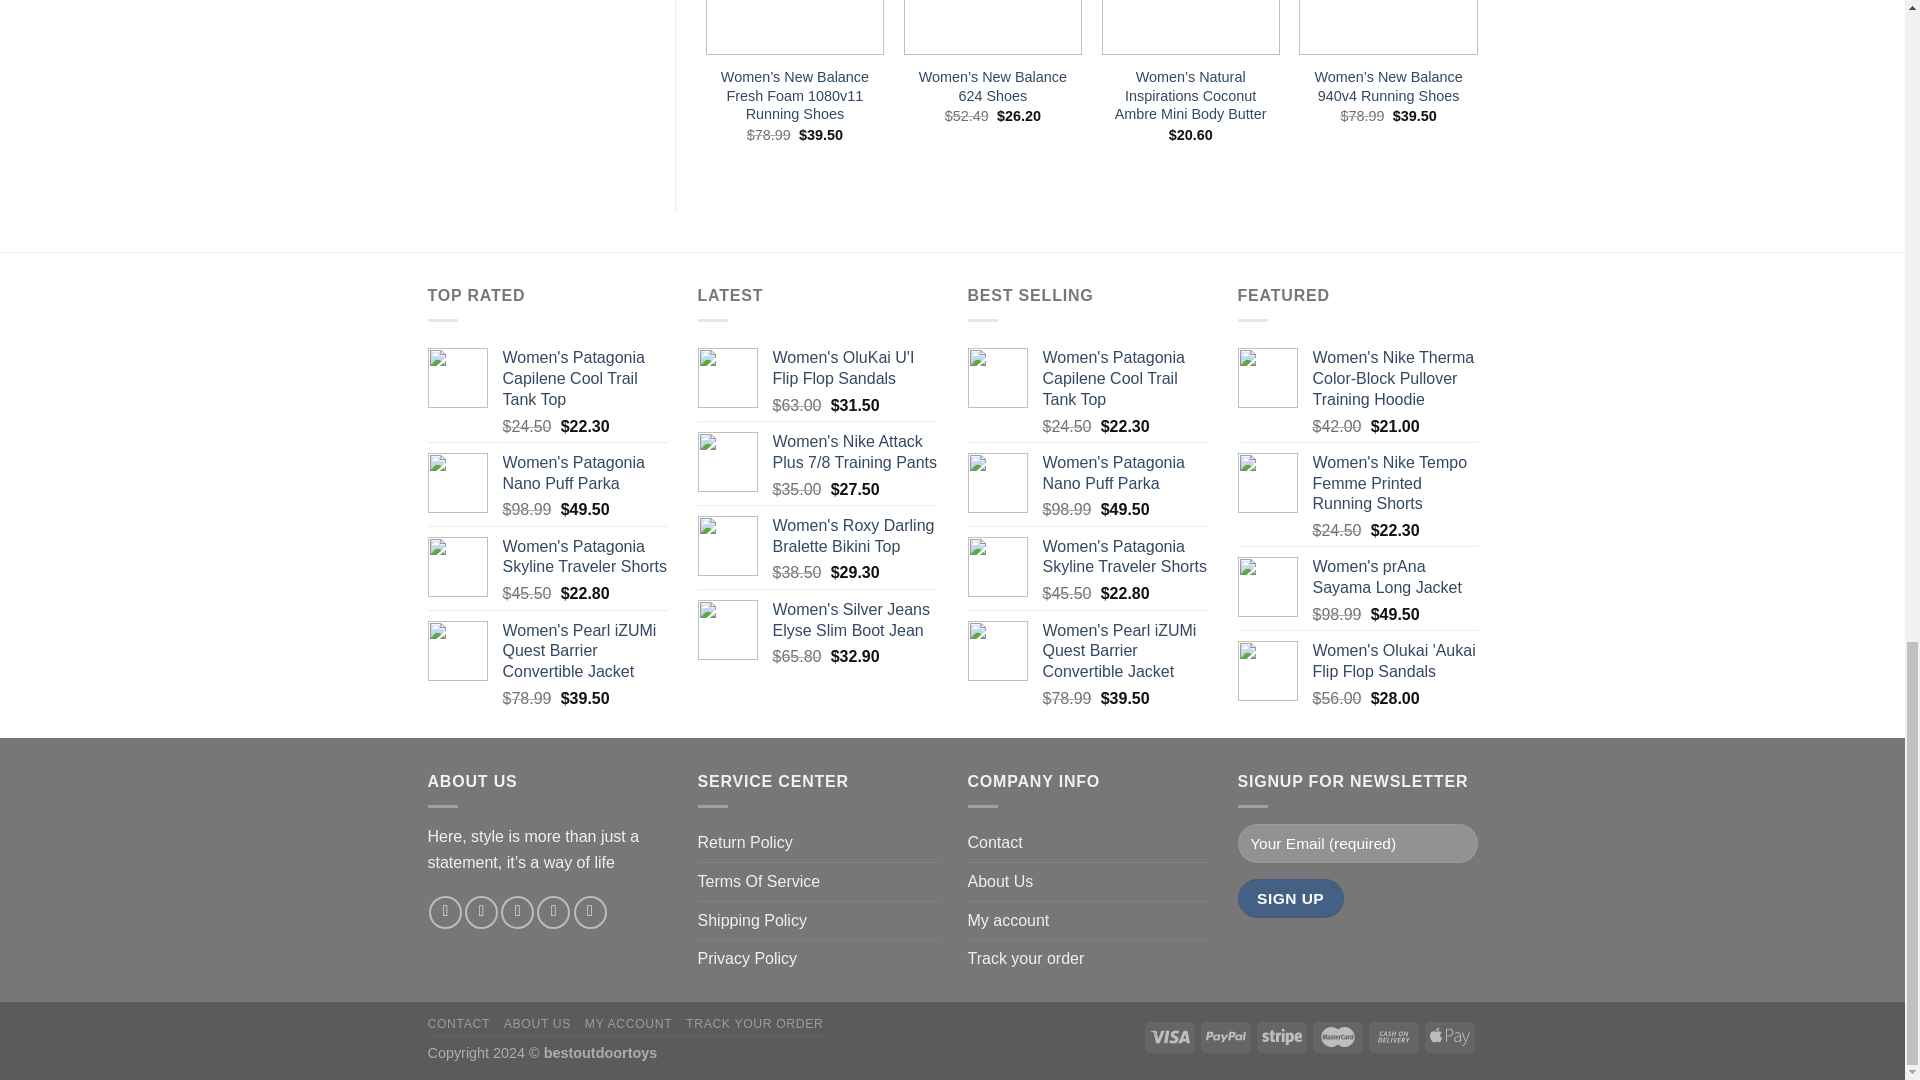 The height and width of the screenshot is (1080, 1920). What do you see at coordinates (1291, 898) in the screenshot?
I see `Sign Up` at bounding box center [1291, 898].